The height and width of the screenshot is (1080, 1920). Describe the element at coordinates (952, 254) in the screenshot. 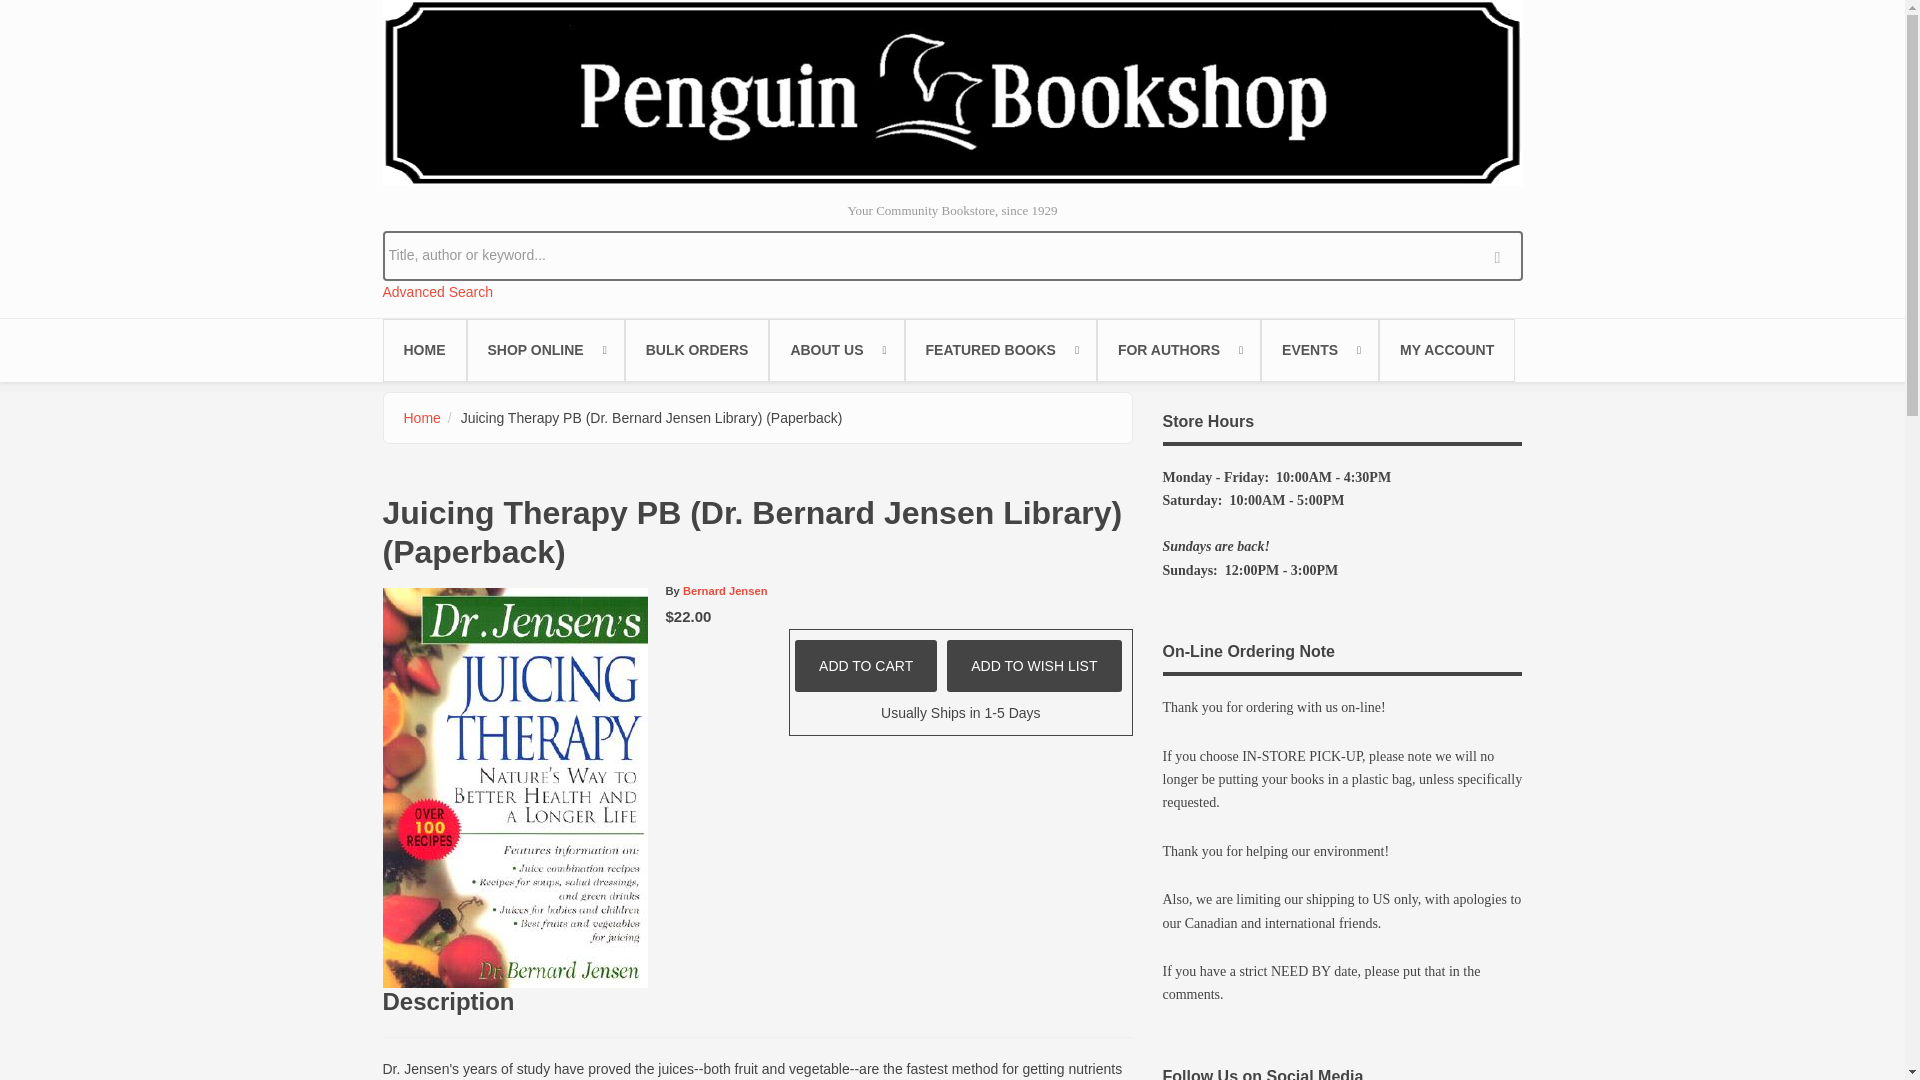

I see `Title, author or keyword...` at that location.